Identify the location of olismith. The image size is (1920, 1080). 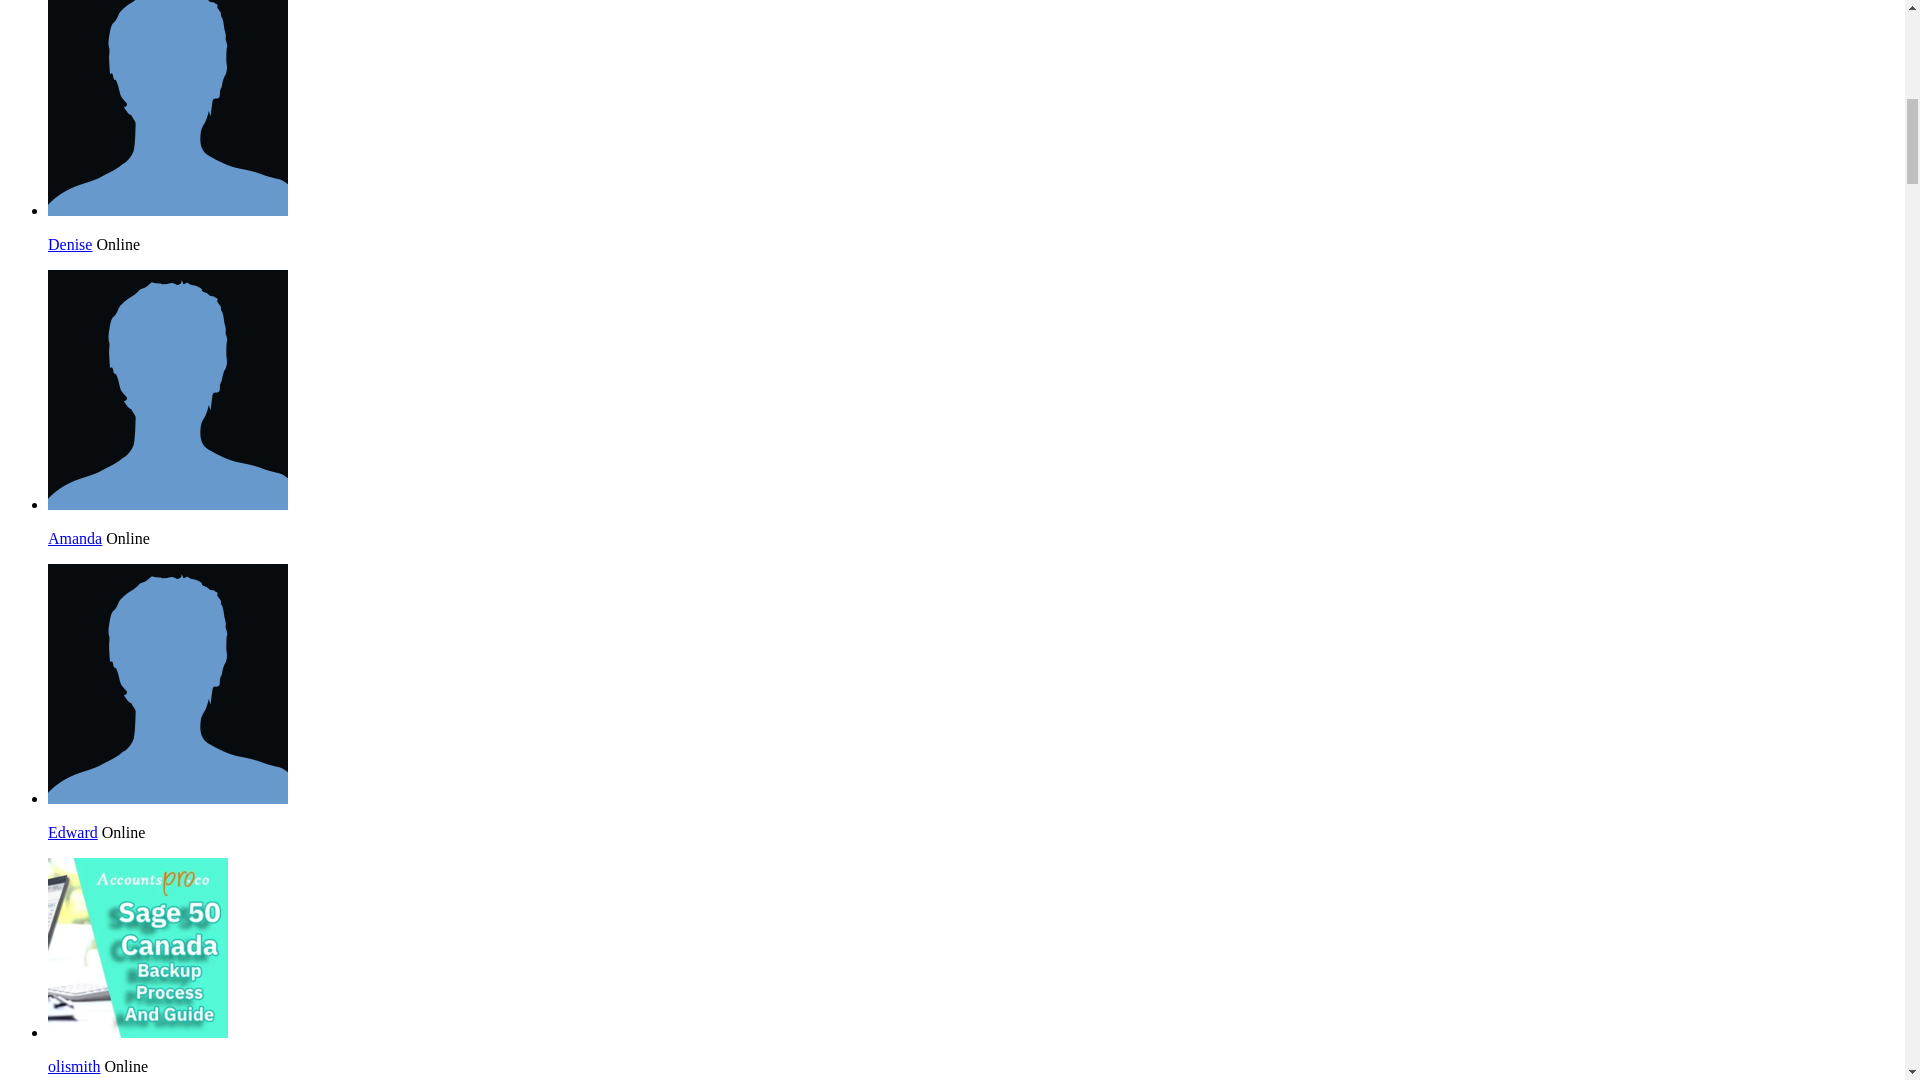
(138, 1032).